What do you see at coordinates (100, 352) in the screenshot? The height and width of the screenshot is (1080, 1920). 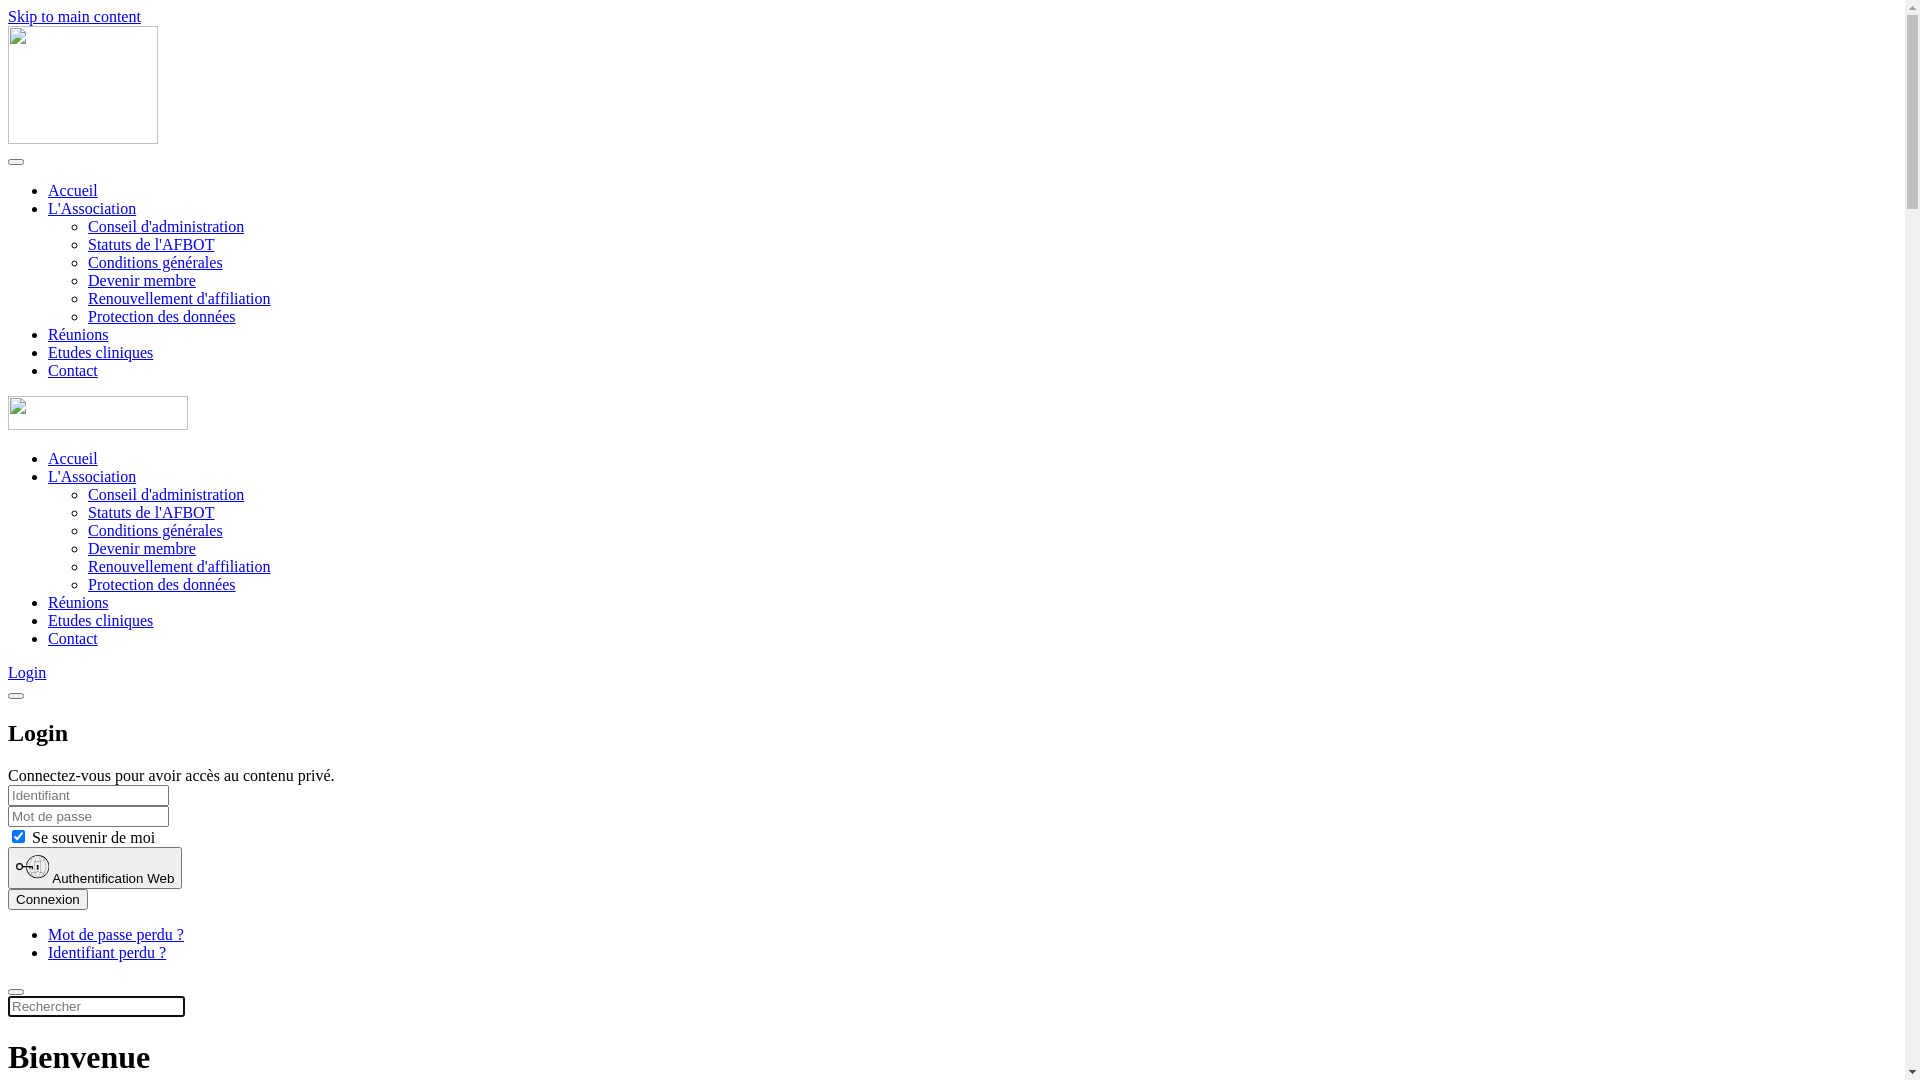 I see `Etudes cliniques` at bounding box center [100, 352].